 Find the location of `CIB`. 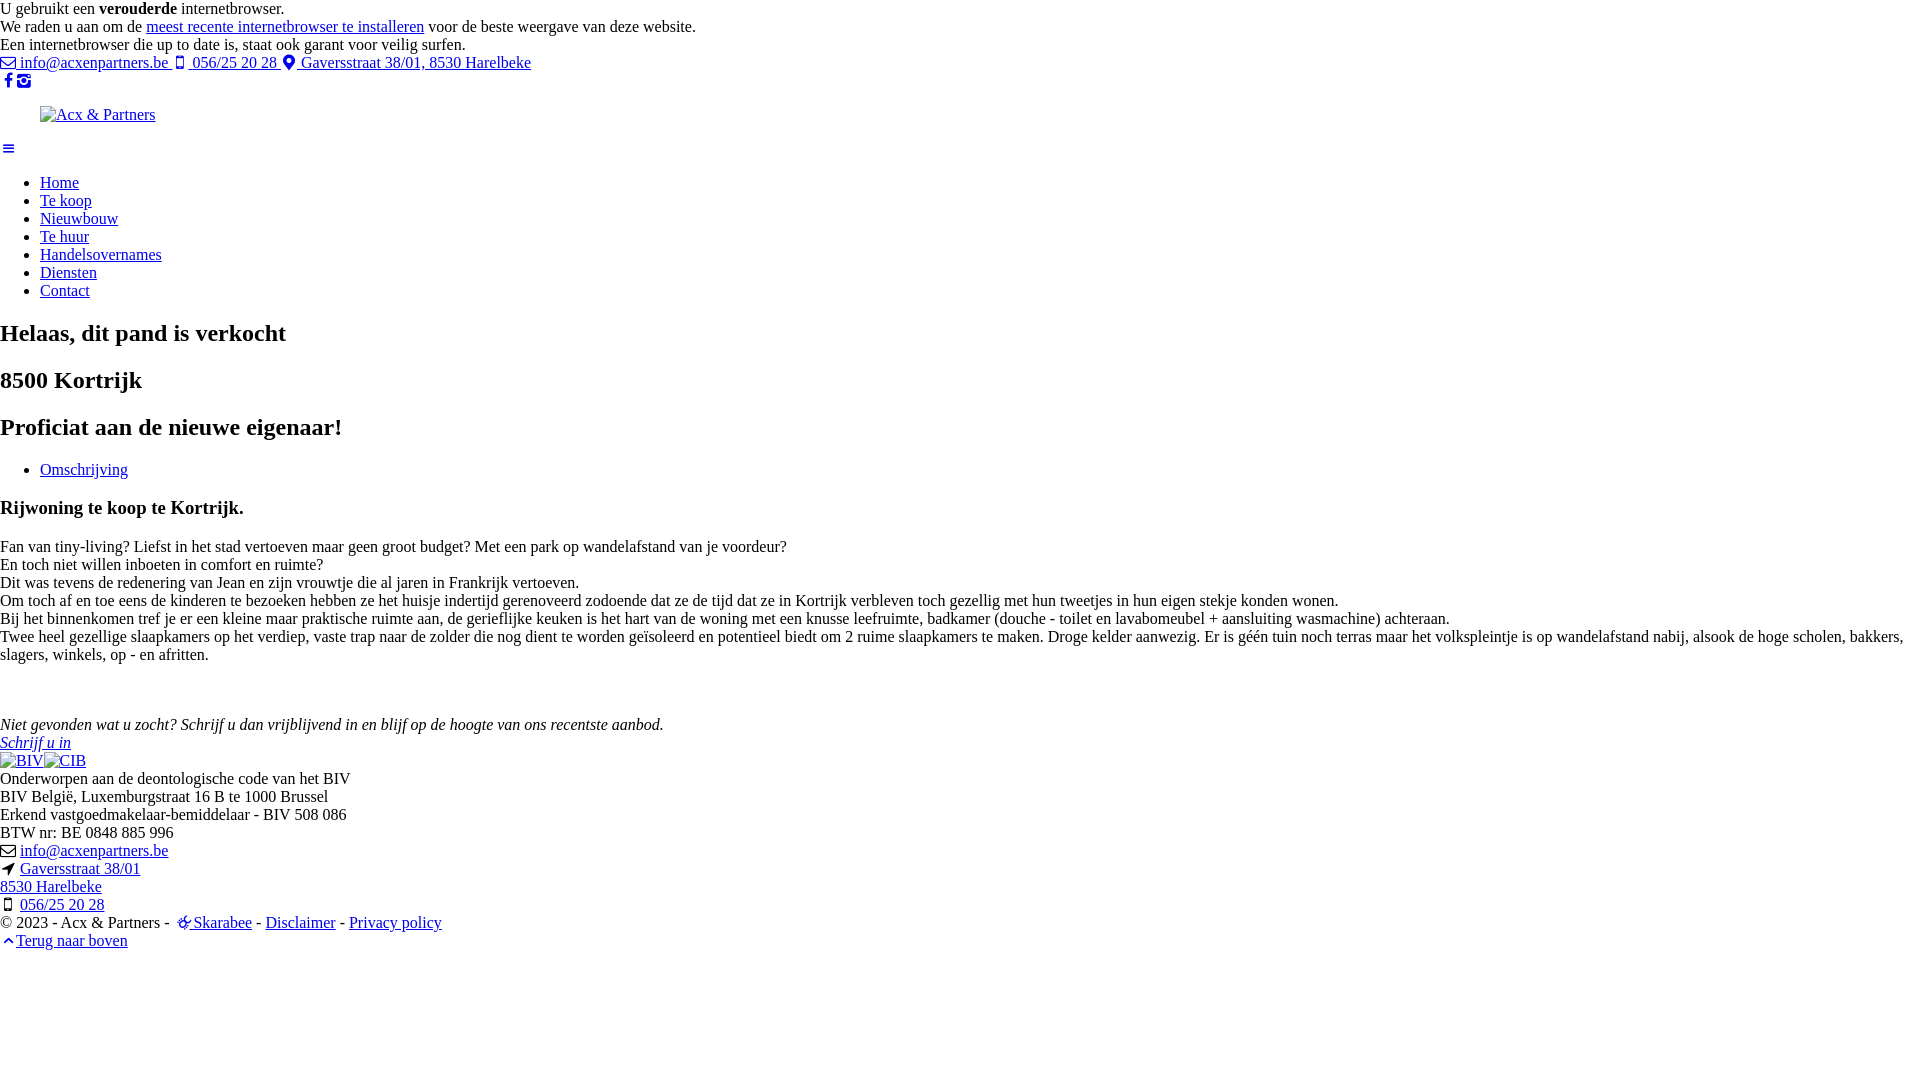

CIB is located at coordinates (66, 760).